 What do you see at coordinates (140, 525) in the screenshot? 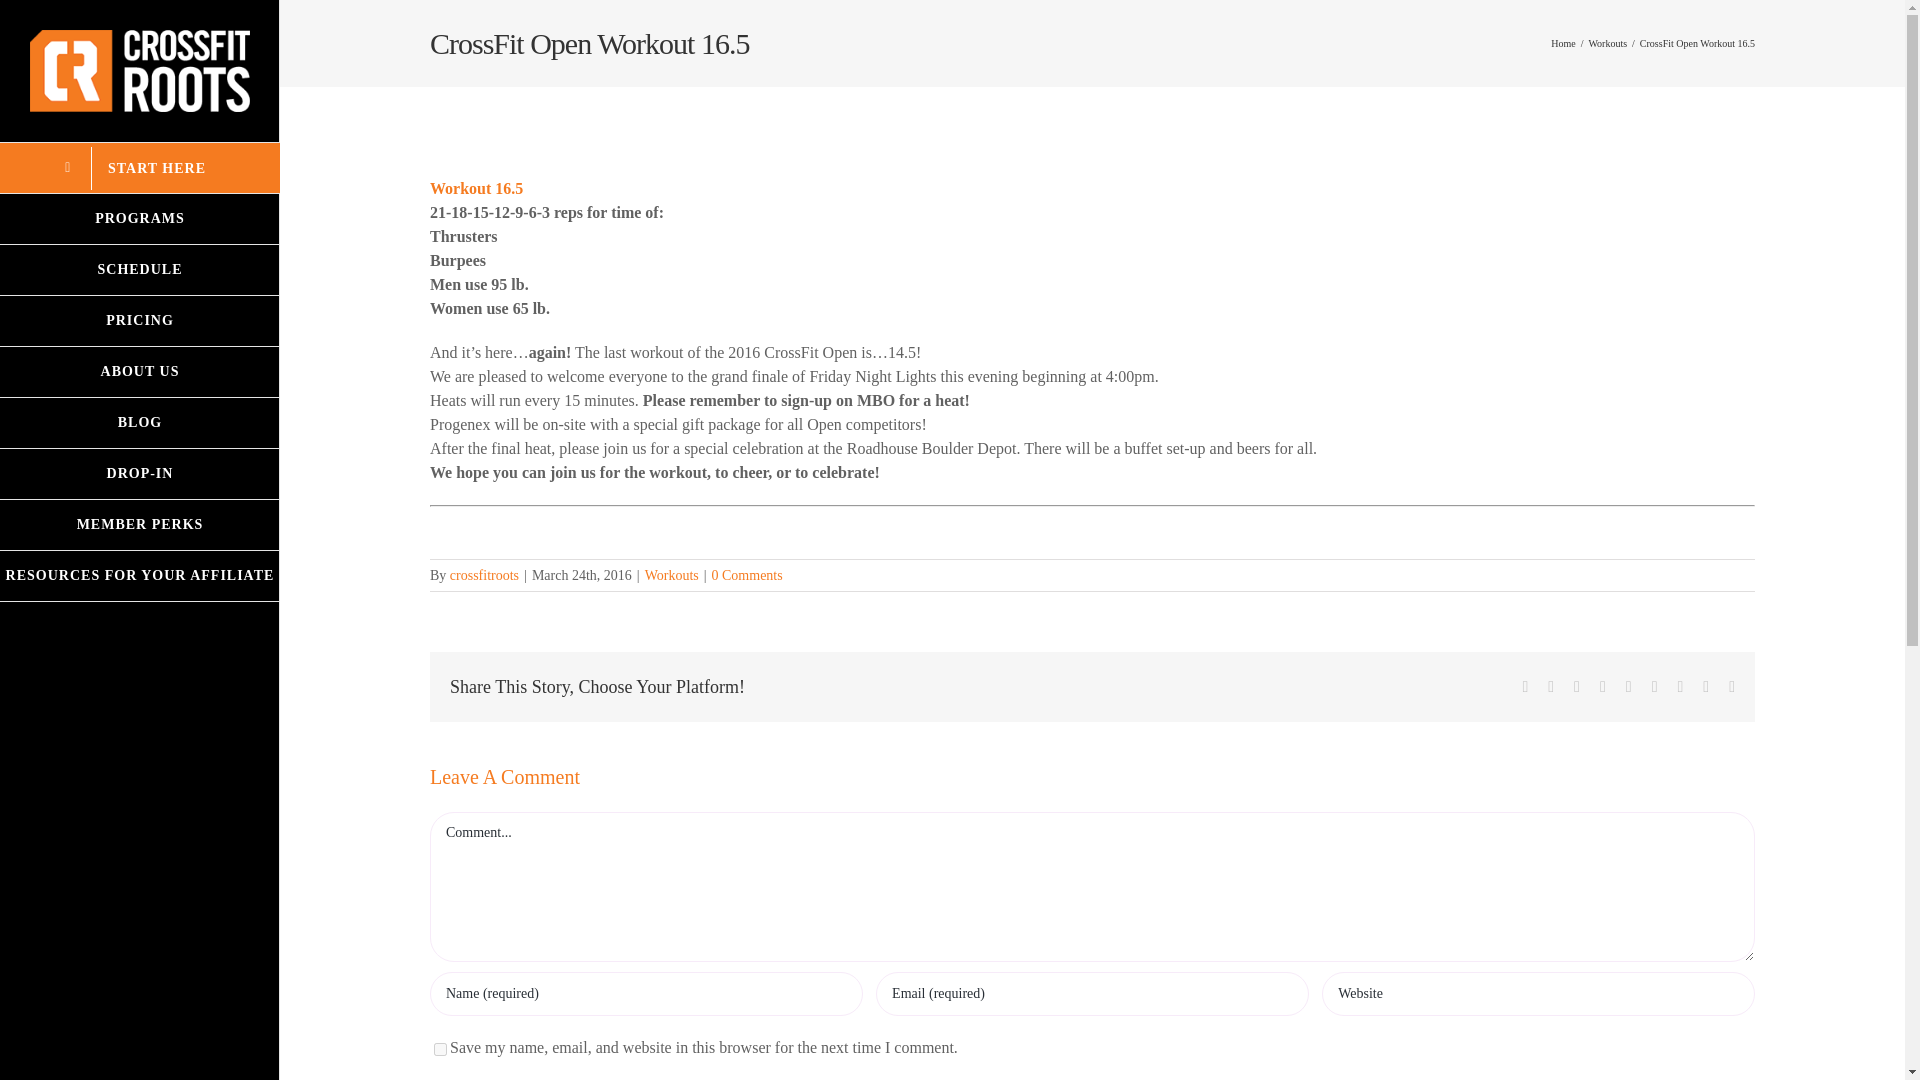
I see `MEMBER PERKS` at bounding box center [140, 525].